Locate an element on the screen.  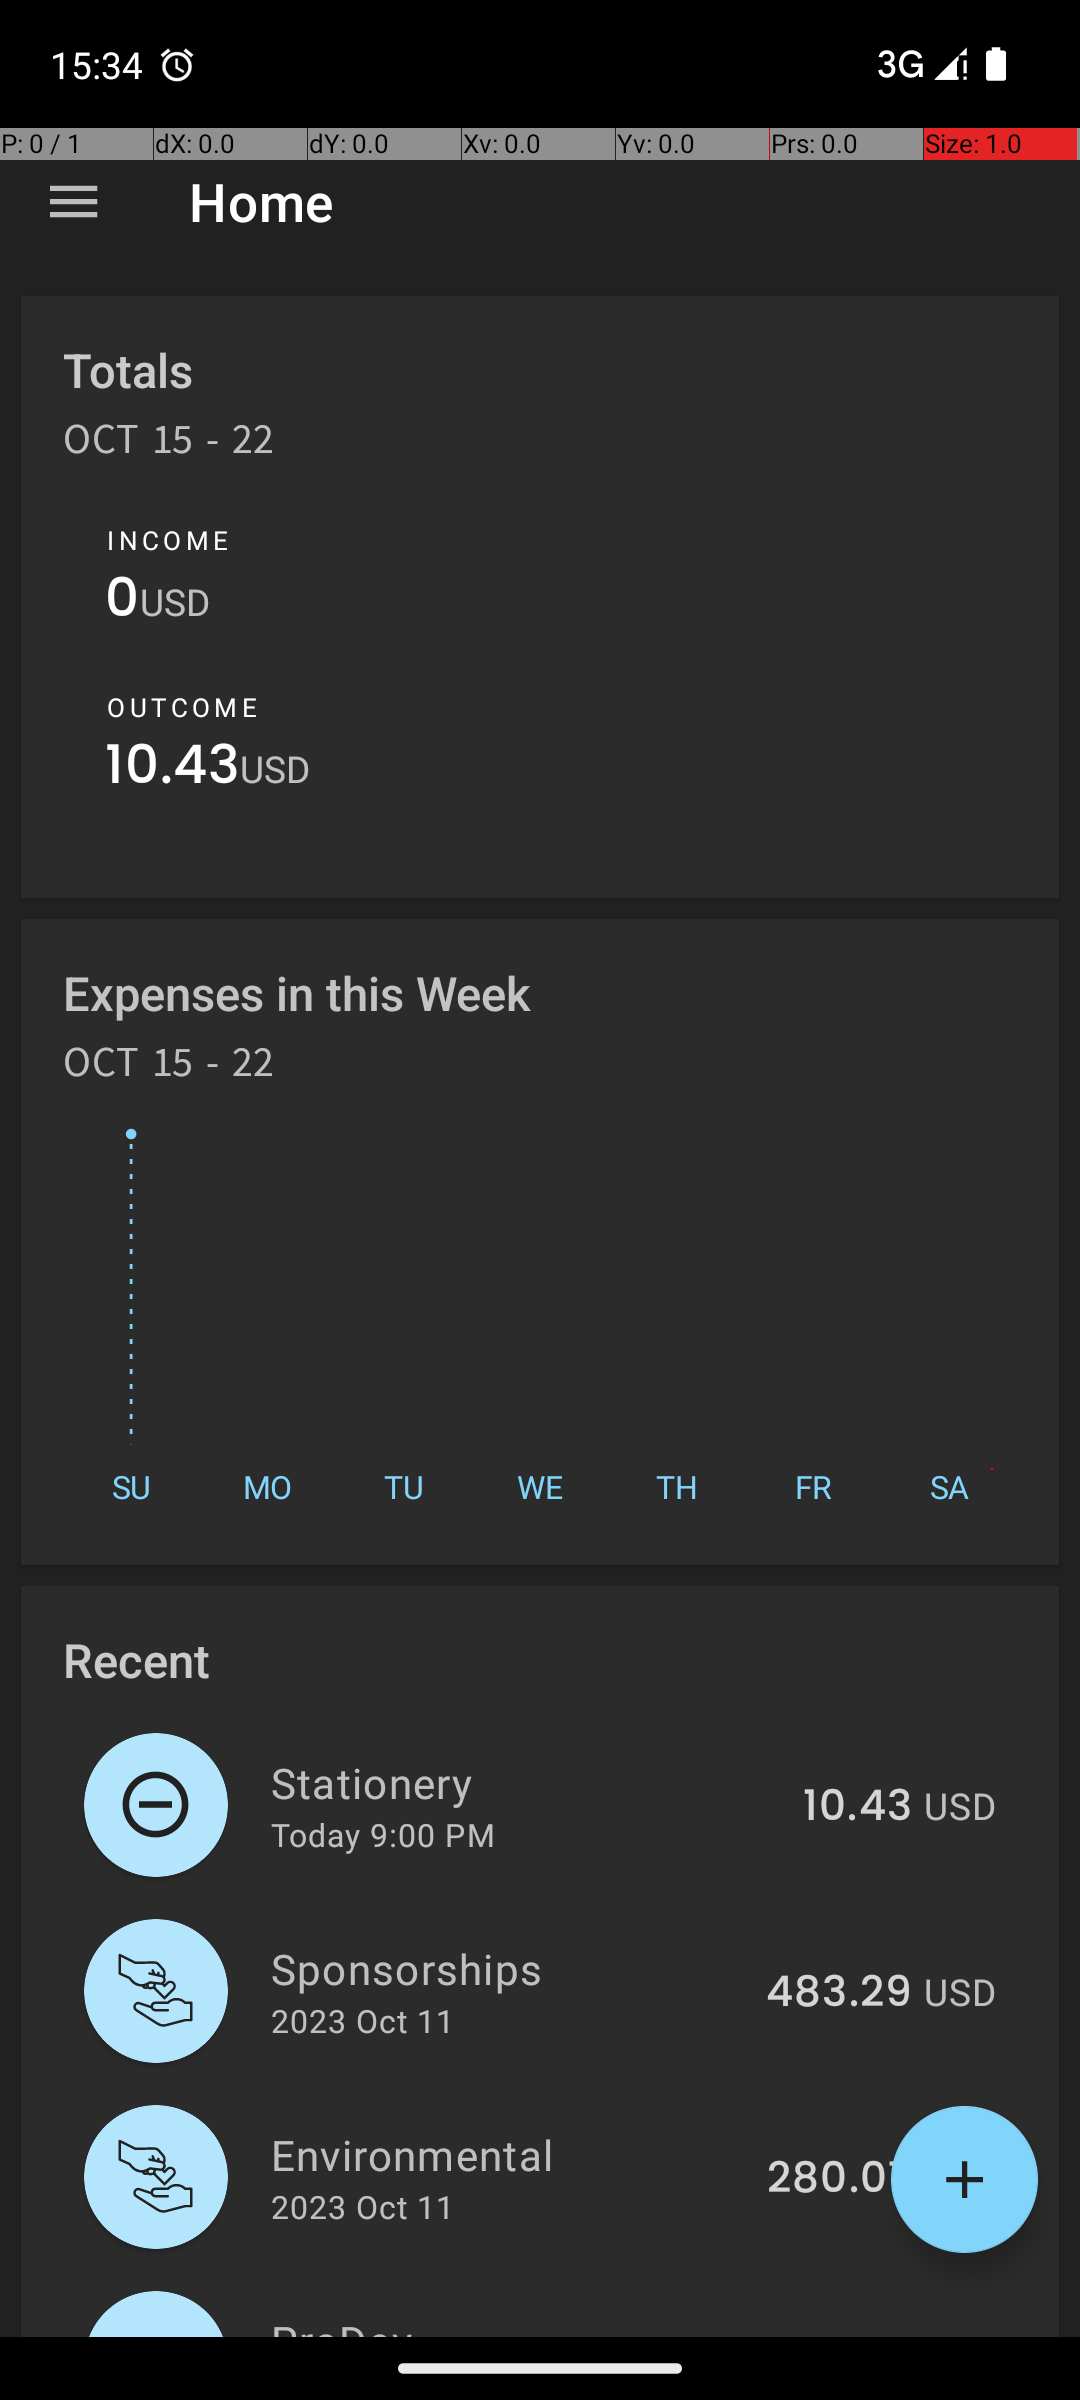
483.29 is located at coordinates (839, 1993).